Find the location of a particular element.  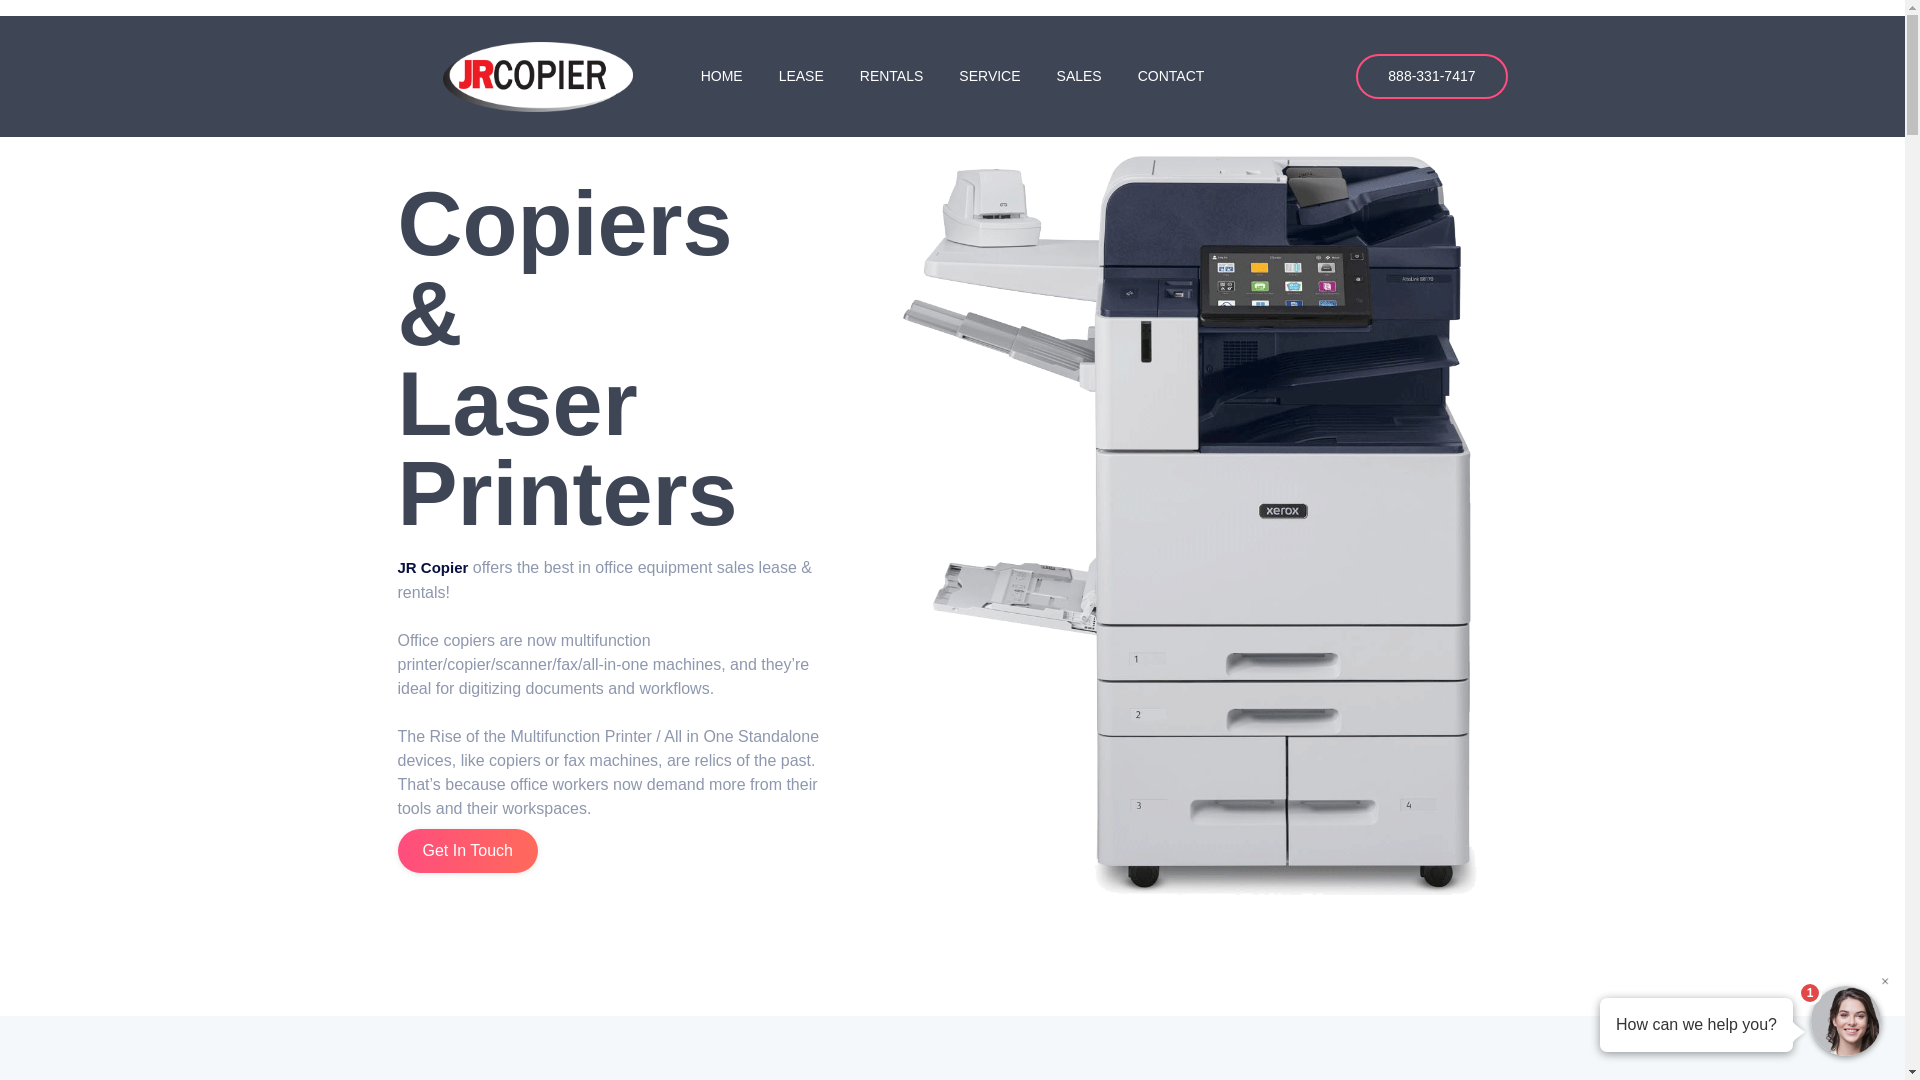

SALES is located at coordinates (1078, 76).